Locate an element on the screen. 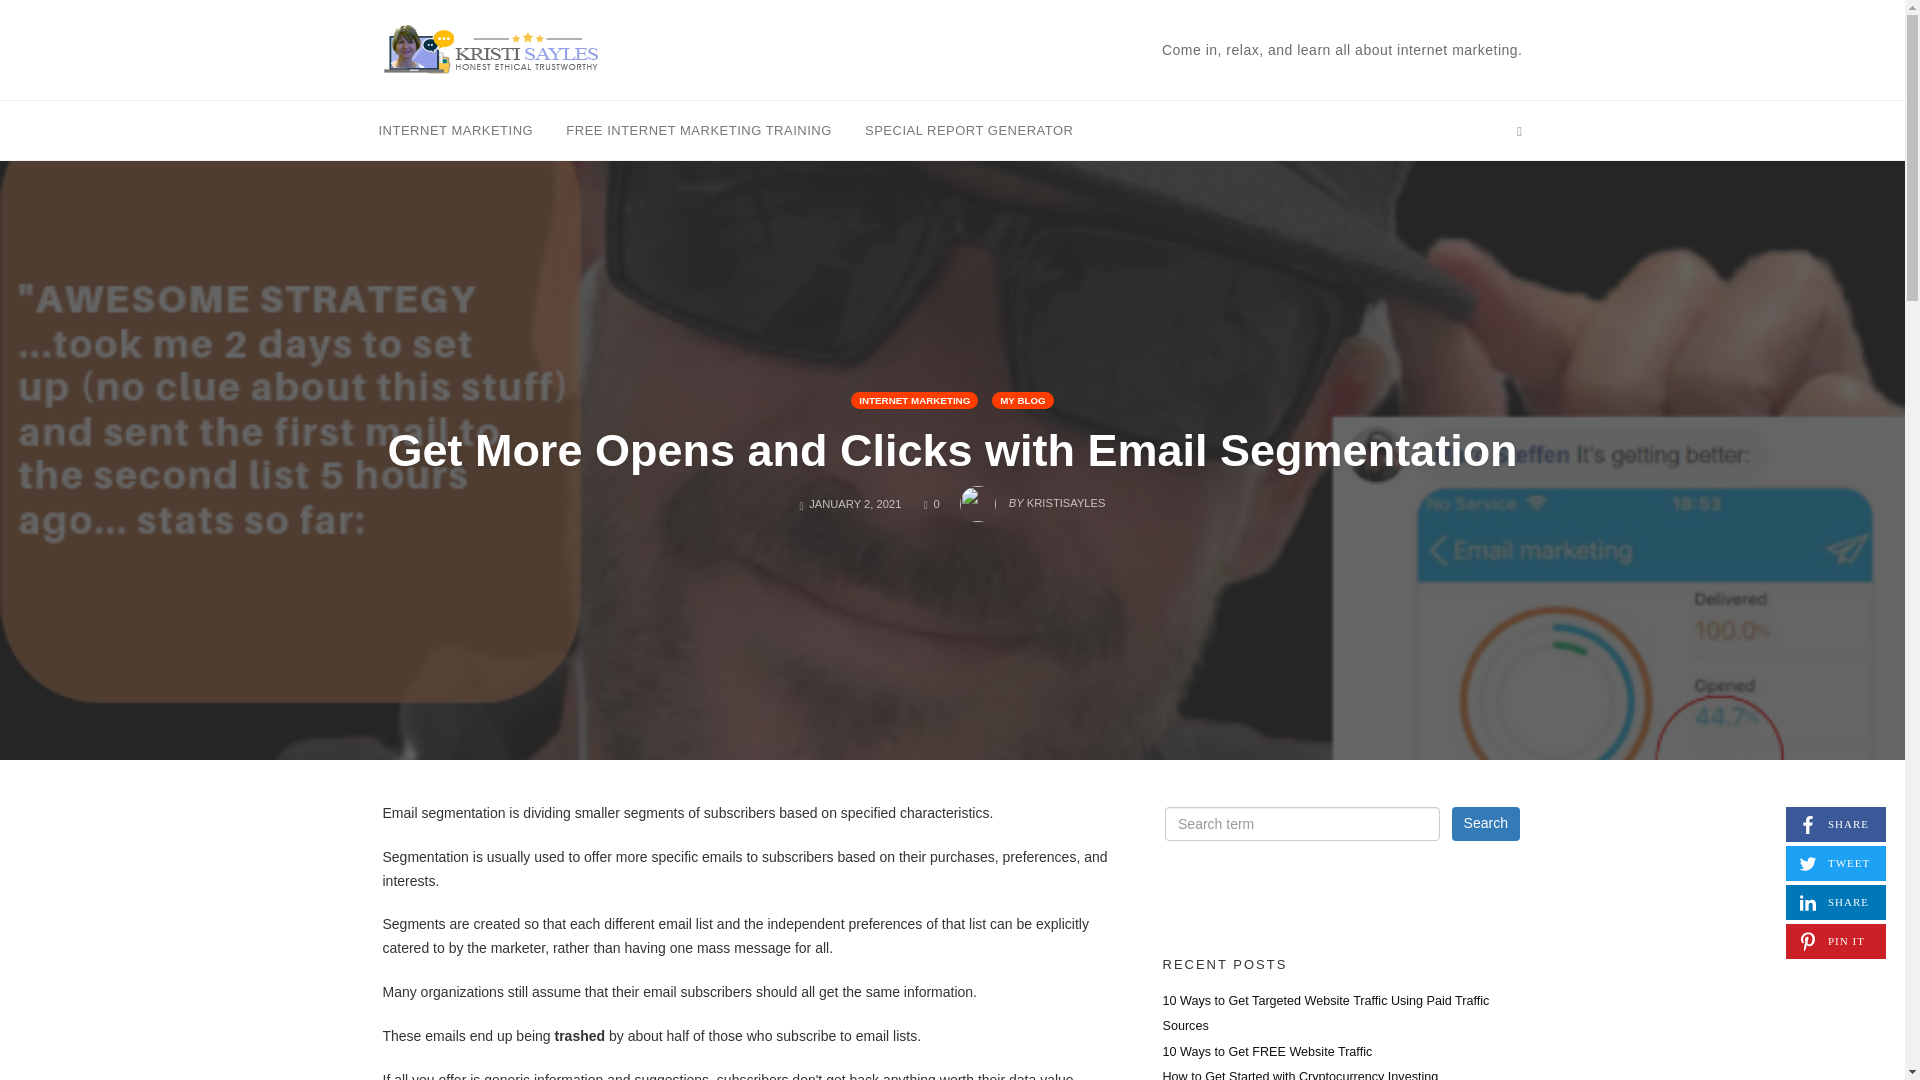 This screenshot has width=1920, height=1080. Come in, relax, and learn all about internet marketing. is located at coordinates (1342, 49).